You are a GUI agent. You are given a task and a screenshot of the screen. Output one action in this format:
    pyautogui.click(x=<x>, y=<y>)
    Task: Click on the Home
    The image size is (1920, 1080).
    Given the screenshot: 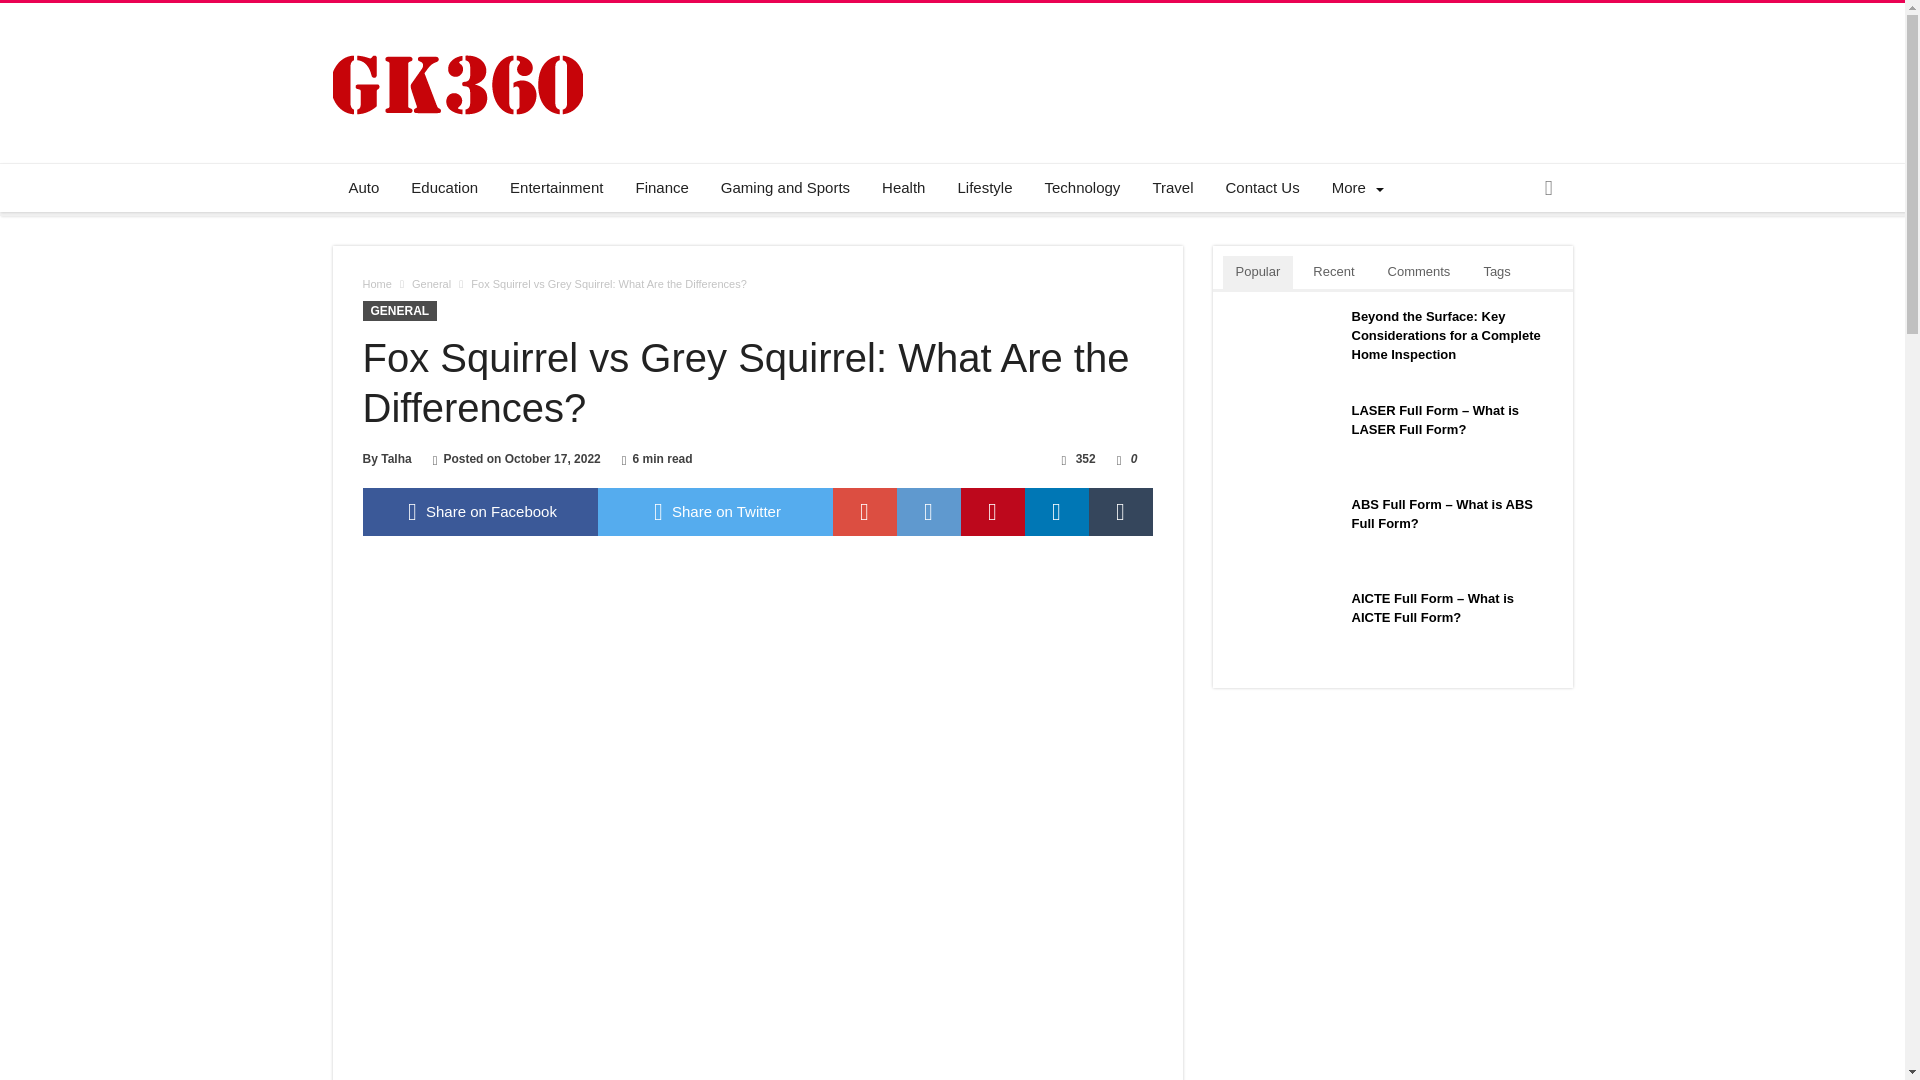 What is the action you would take?
    pyautogui.click(x=376, y=284)
    